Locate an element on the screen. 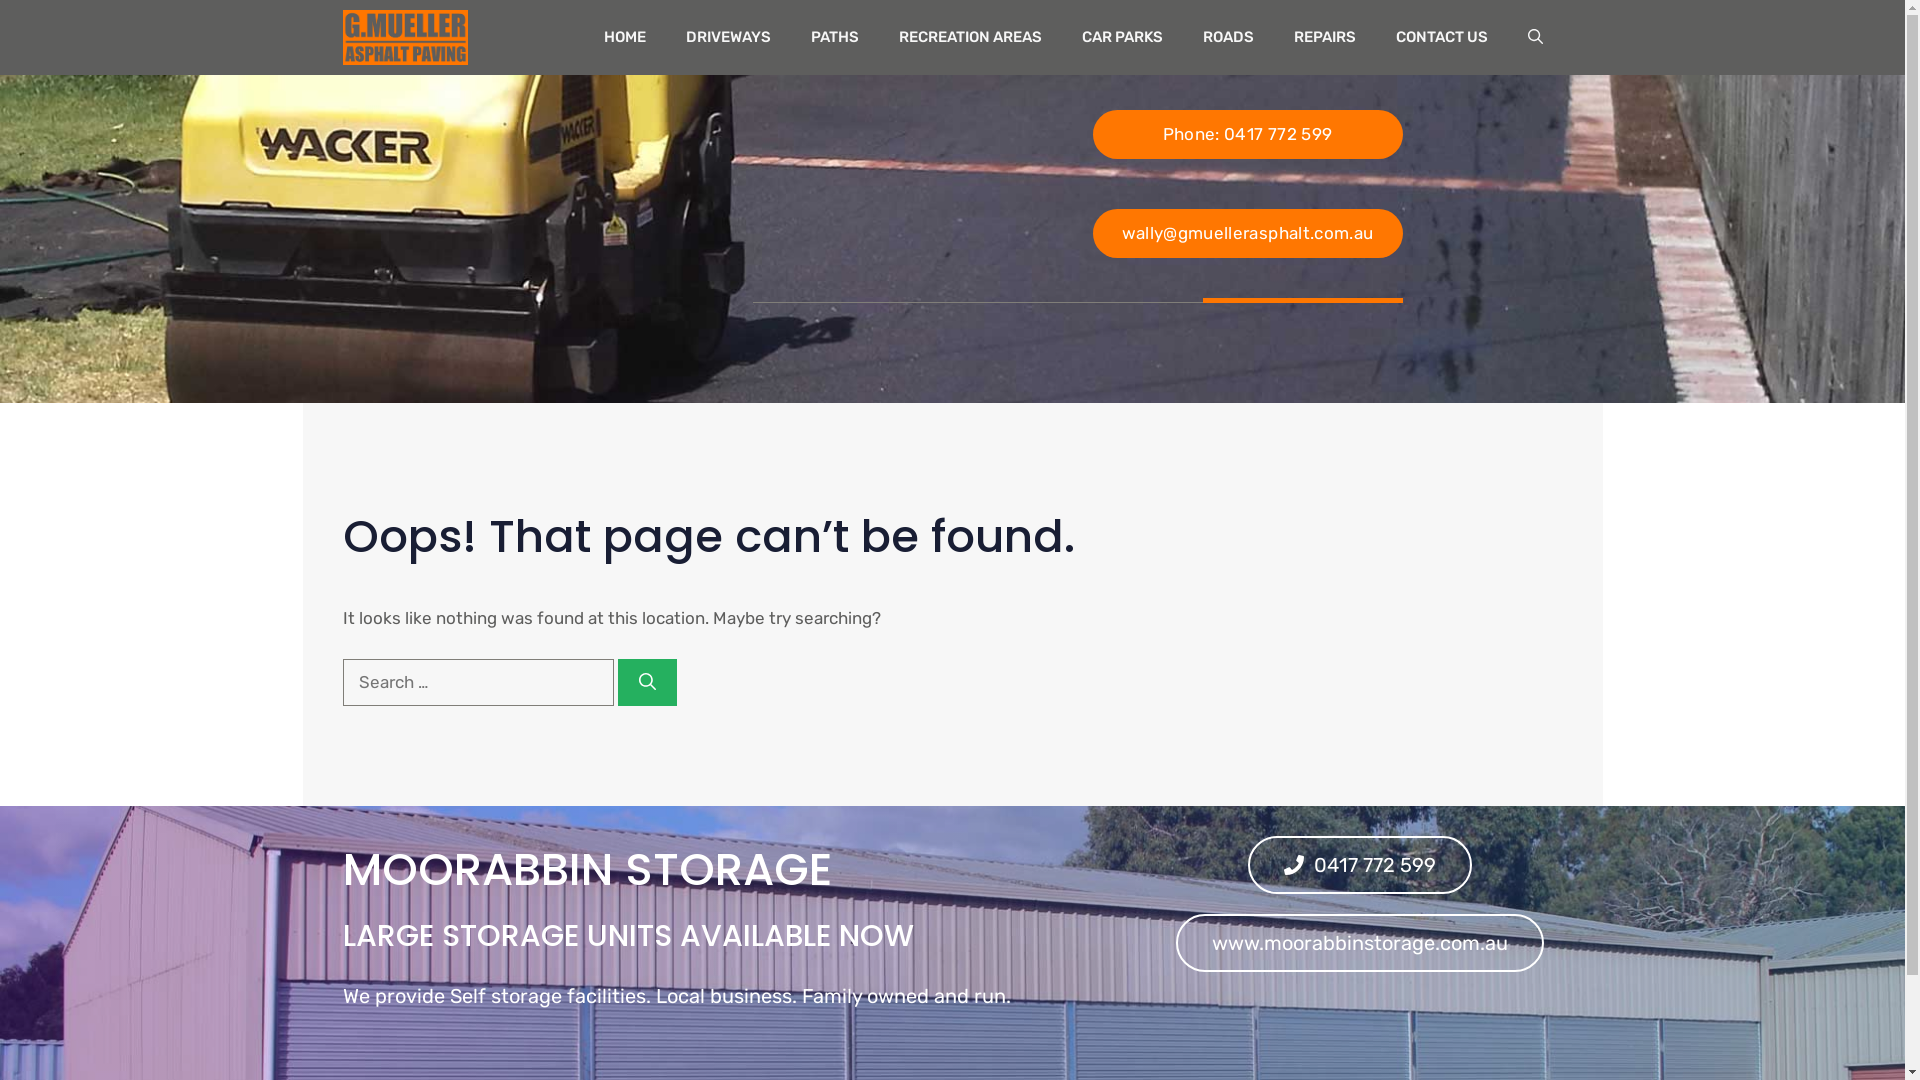 This screenshot has width=1920, height=1080. DRIVEWAYS is located at coordinates (728, 38).